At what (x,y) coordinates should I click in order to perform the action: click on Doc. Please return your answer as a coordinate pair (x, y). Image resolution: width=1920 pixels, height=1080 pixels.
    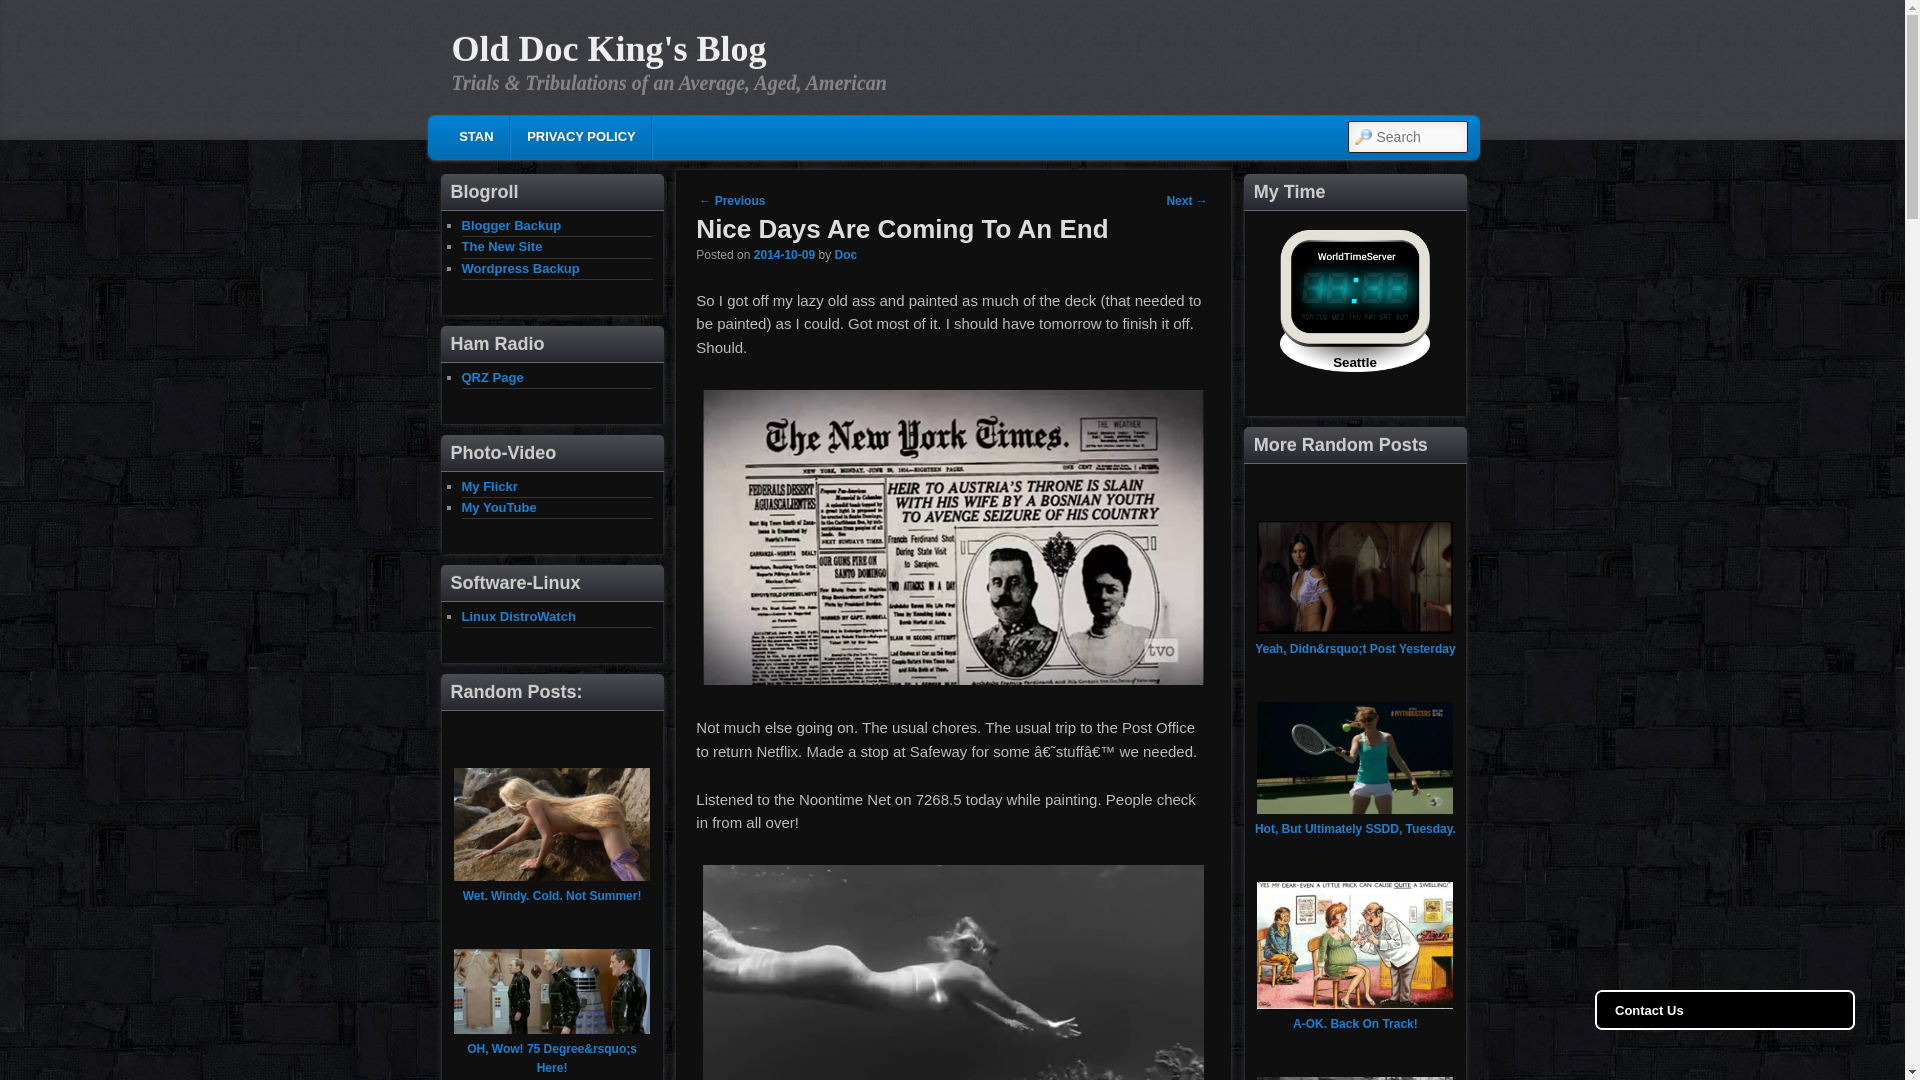
    Looking at the image, I should click on (844, 255).